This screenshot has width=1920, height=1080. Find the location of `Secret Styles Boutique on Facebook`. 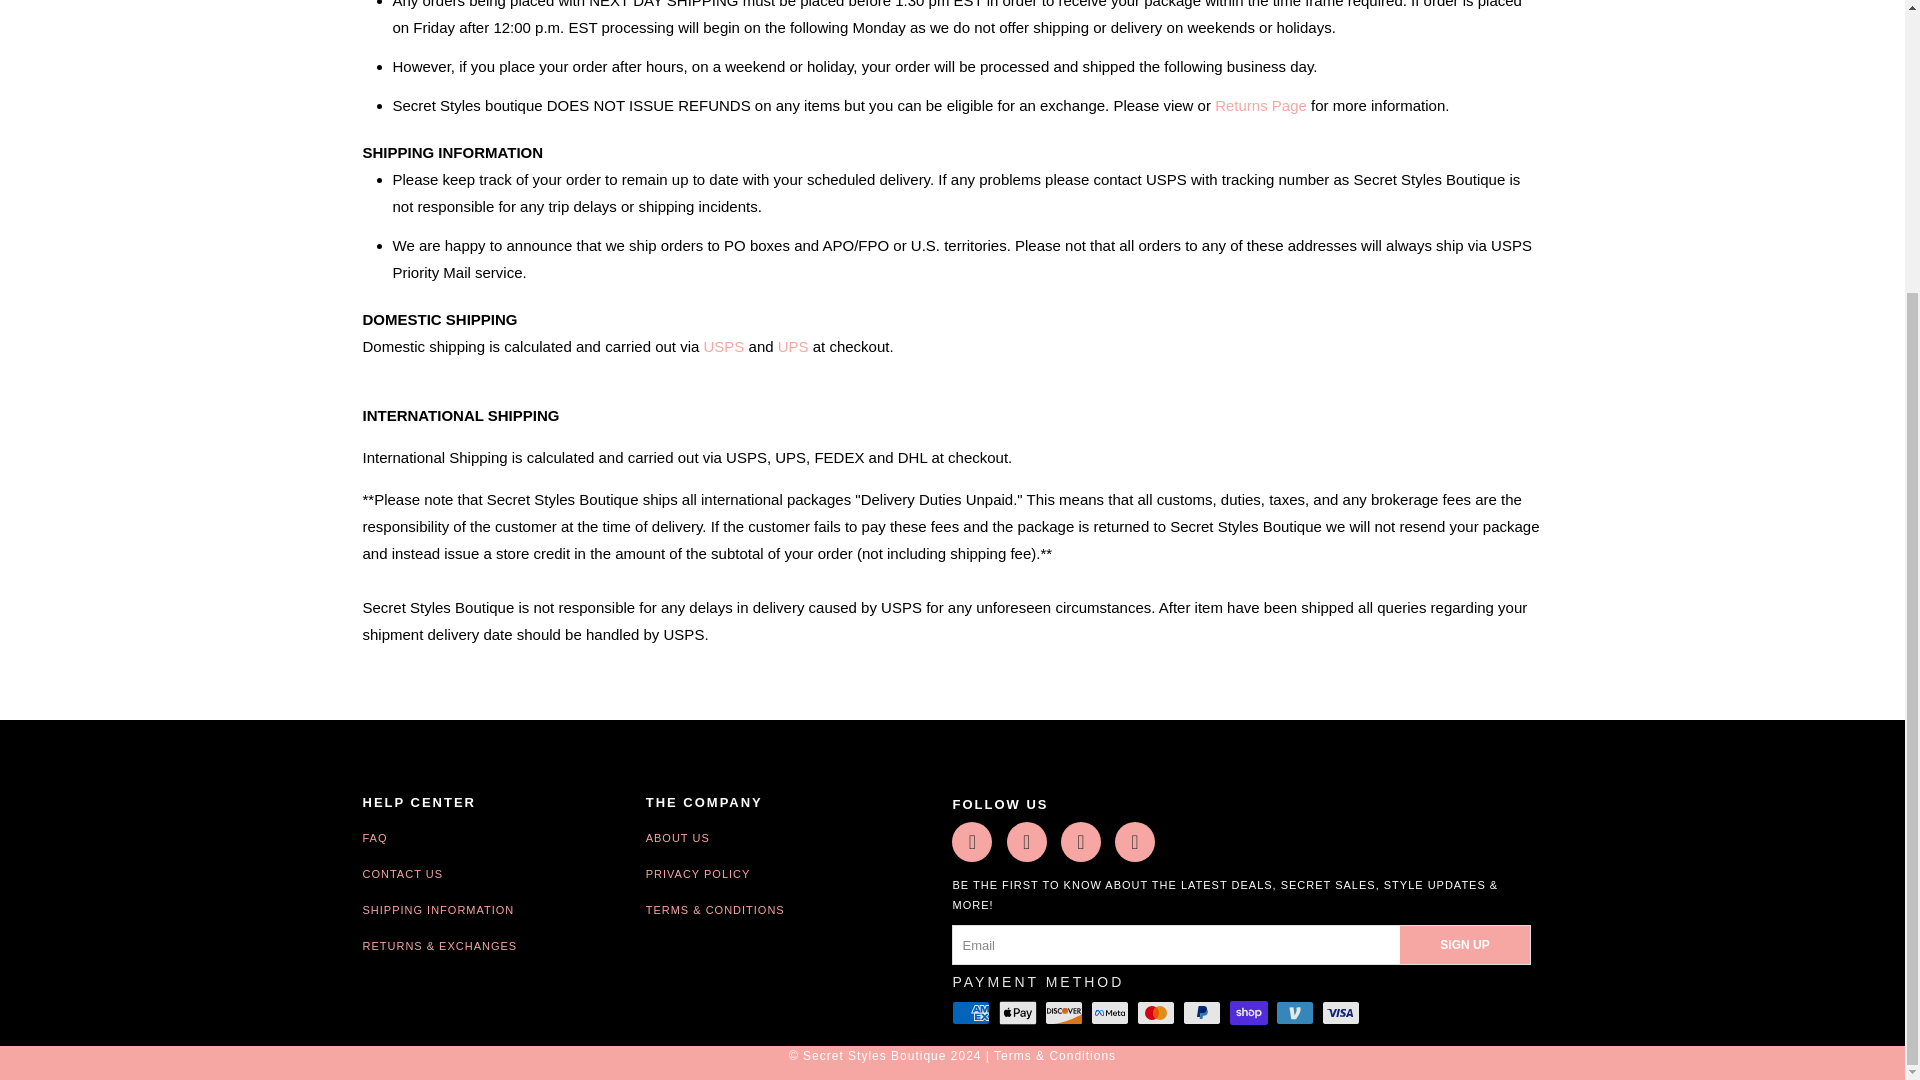

Secret Styles Boutique on Facebook is located at coordinates (1026, 841).